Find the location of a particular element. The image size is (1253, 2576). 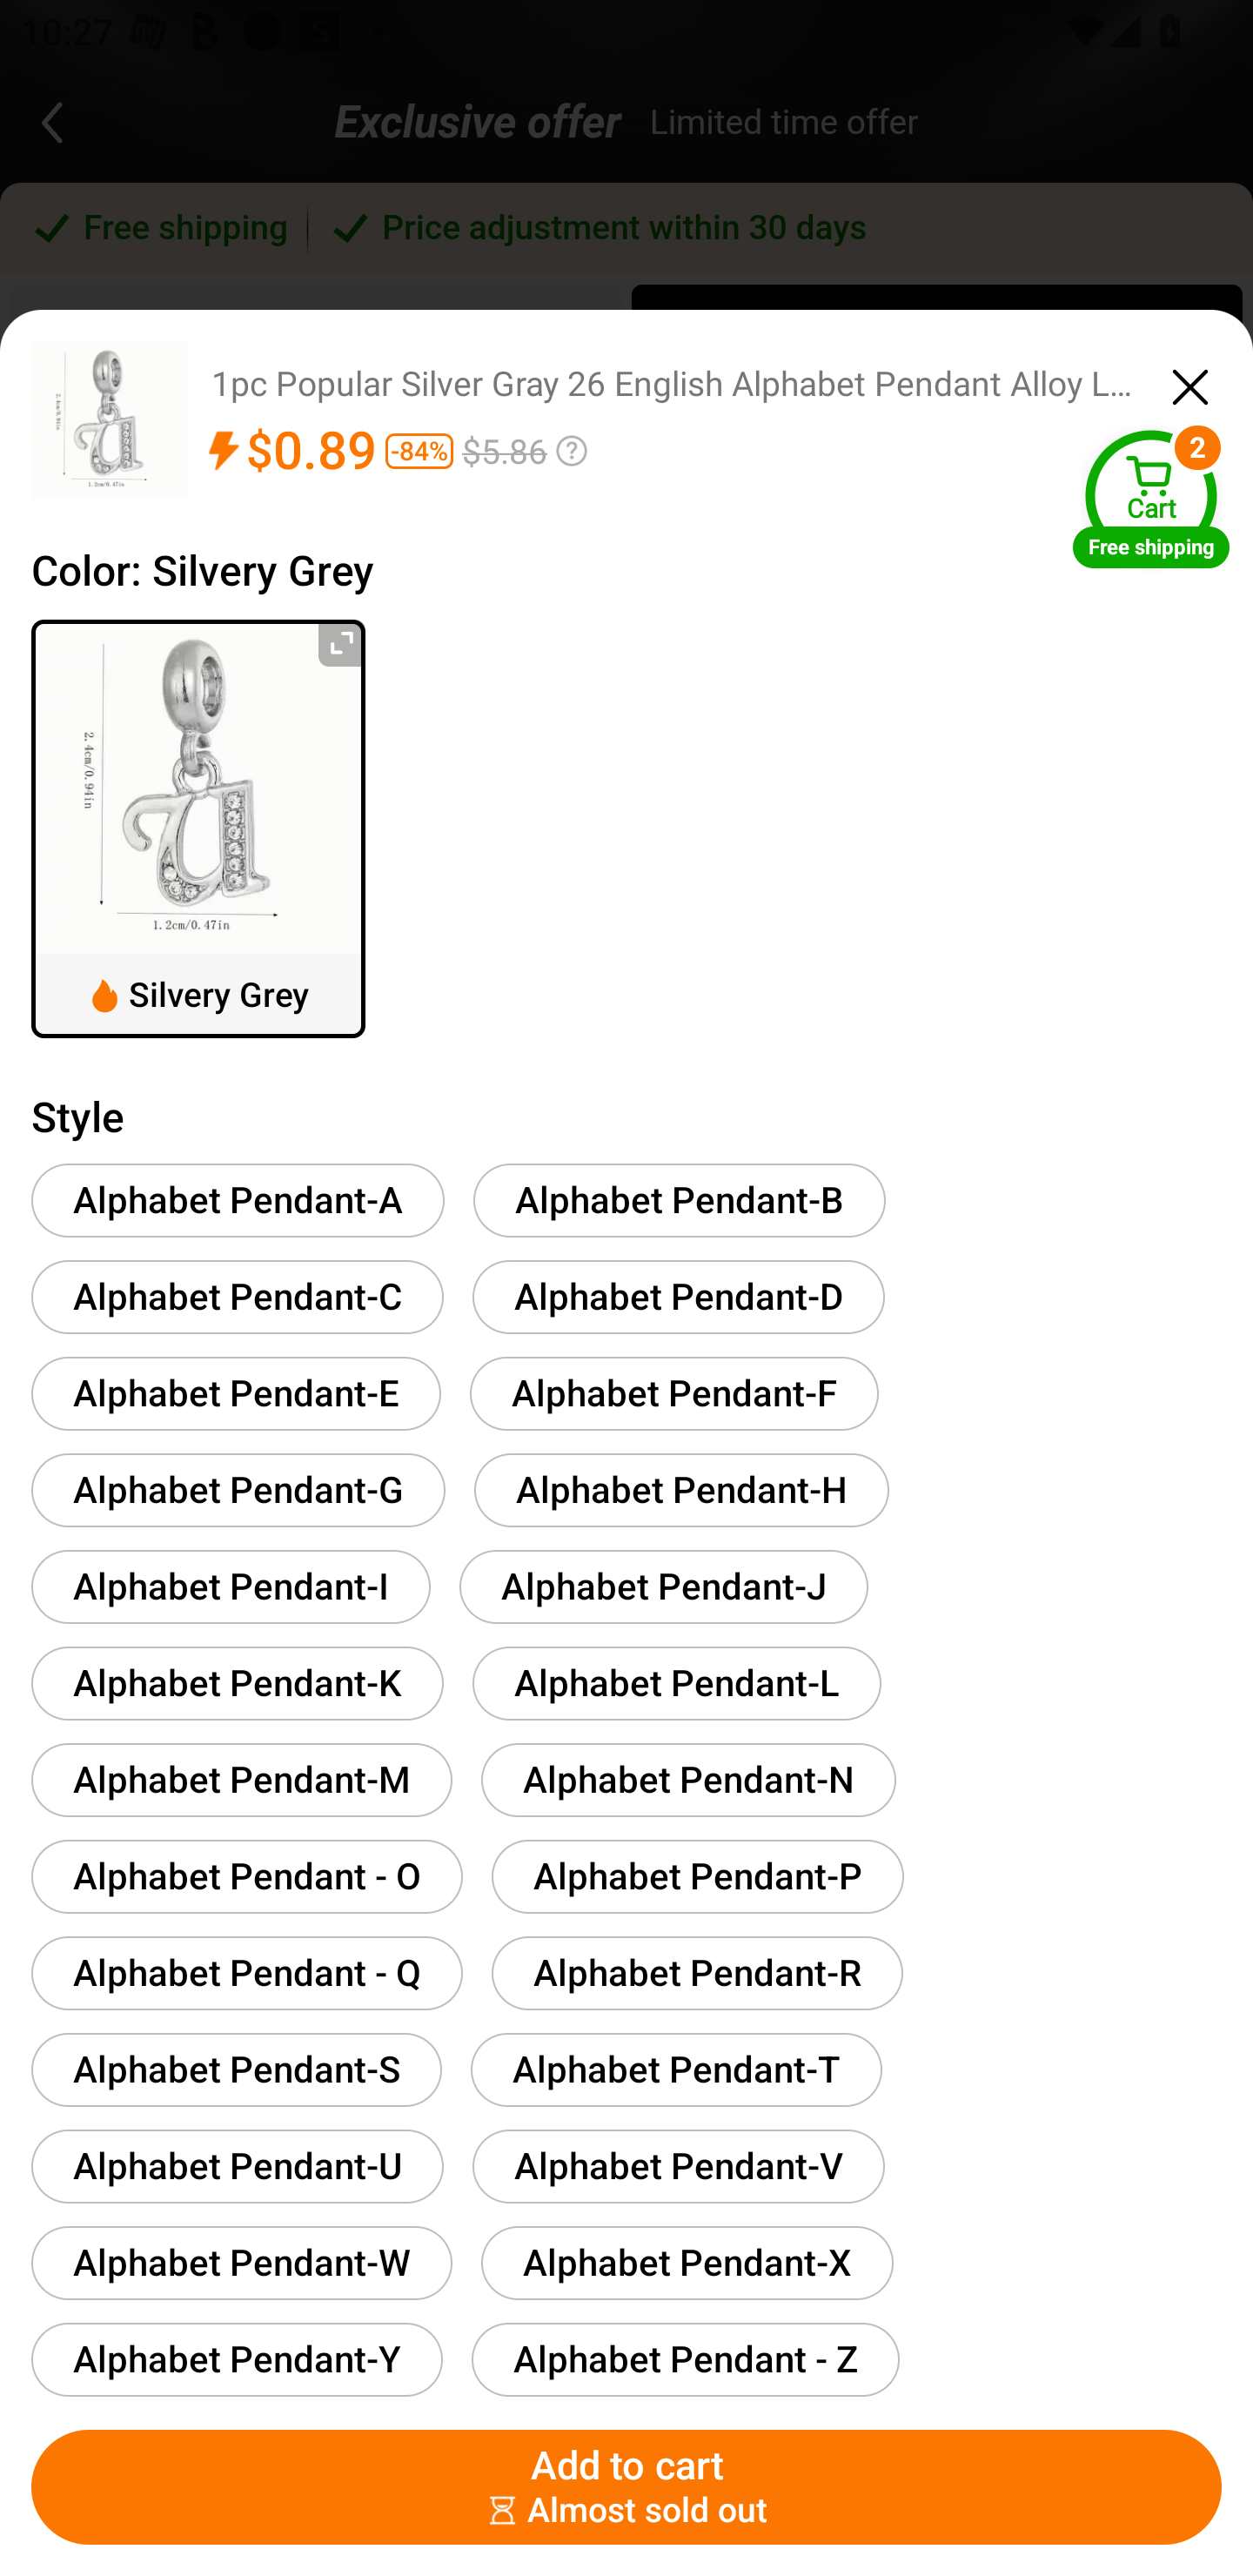

 Alphabet Pendant-F is located at coordinates (673, 1392).